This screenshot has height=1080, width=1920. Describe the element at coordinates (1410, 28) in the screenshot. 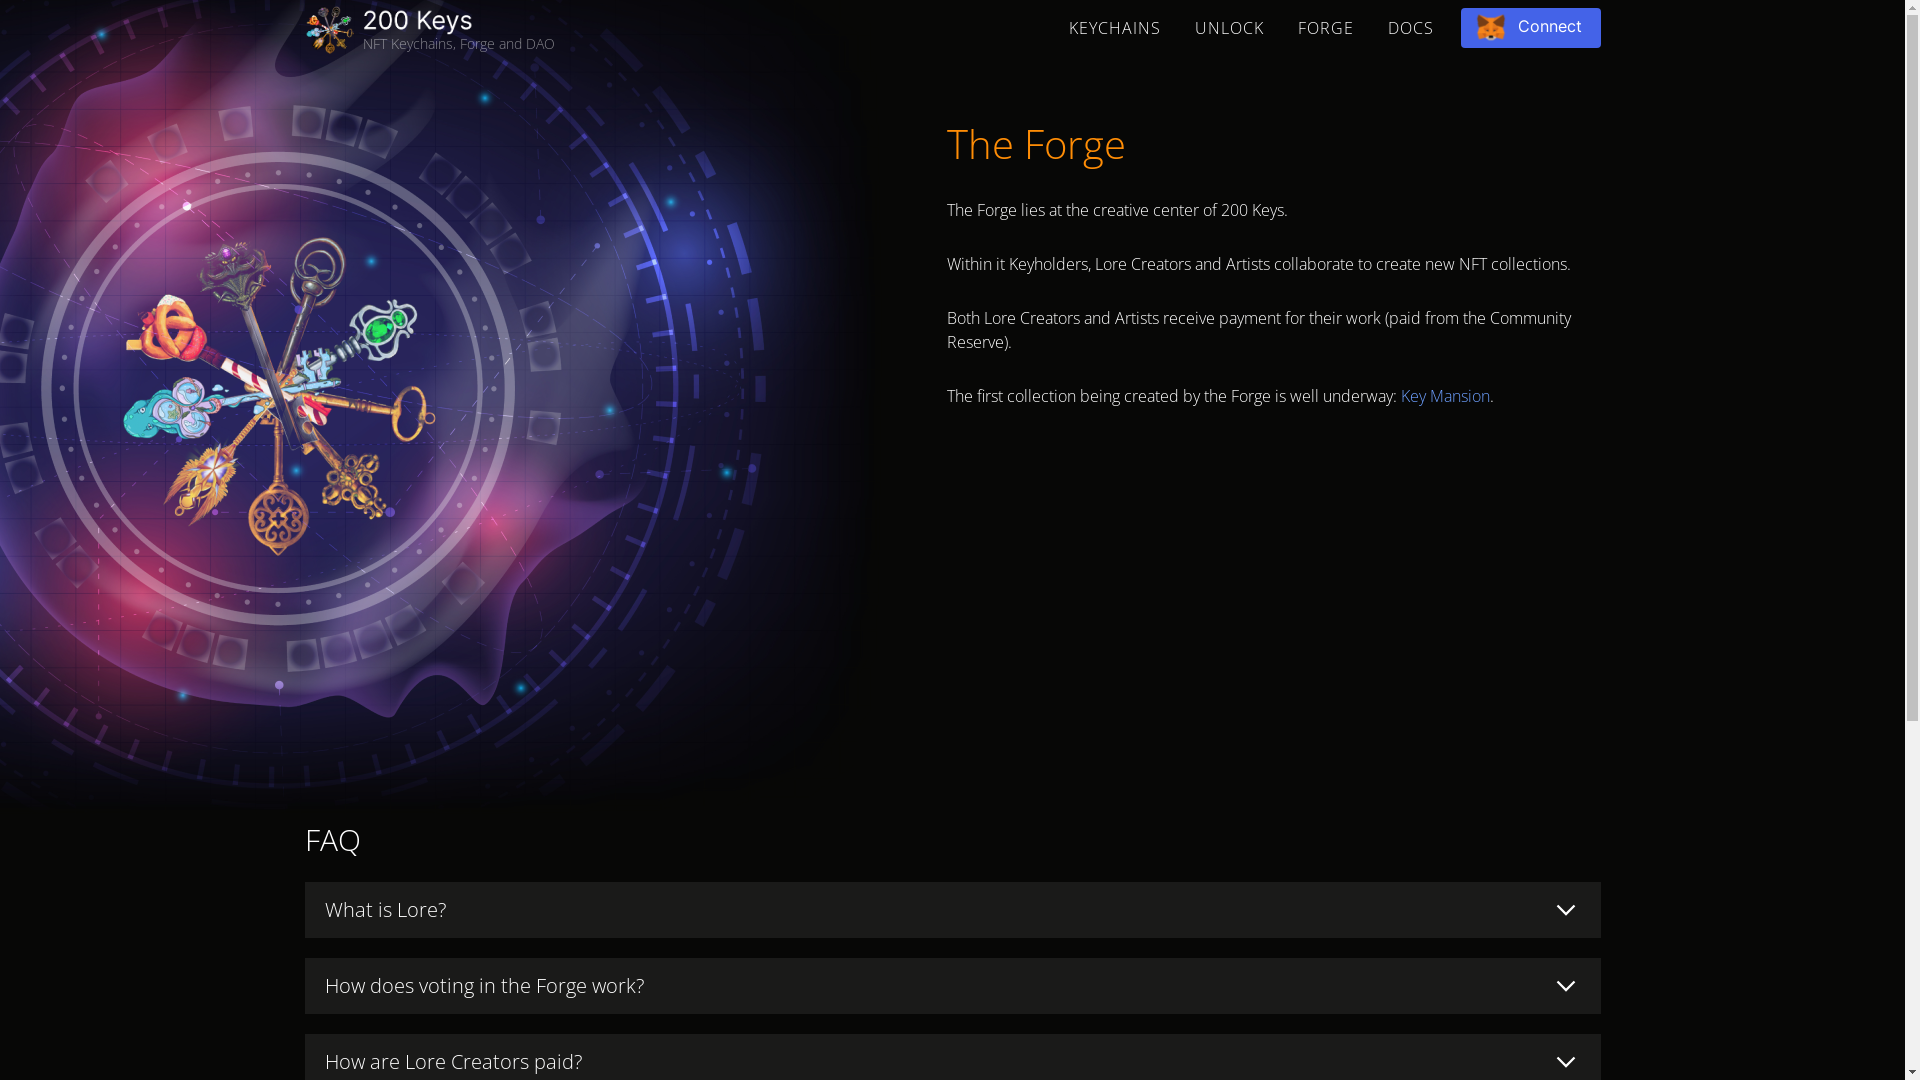

I see `DOCS` at that location.